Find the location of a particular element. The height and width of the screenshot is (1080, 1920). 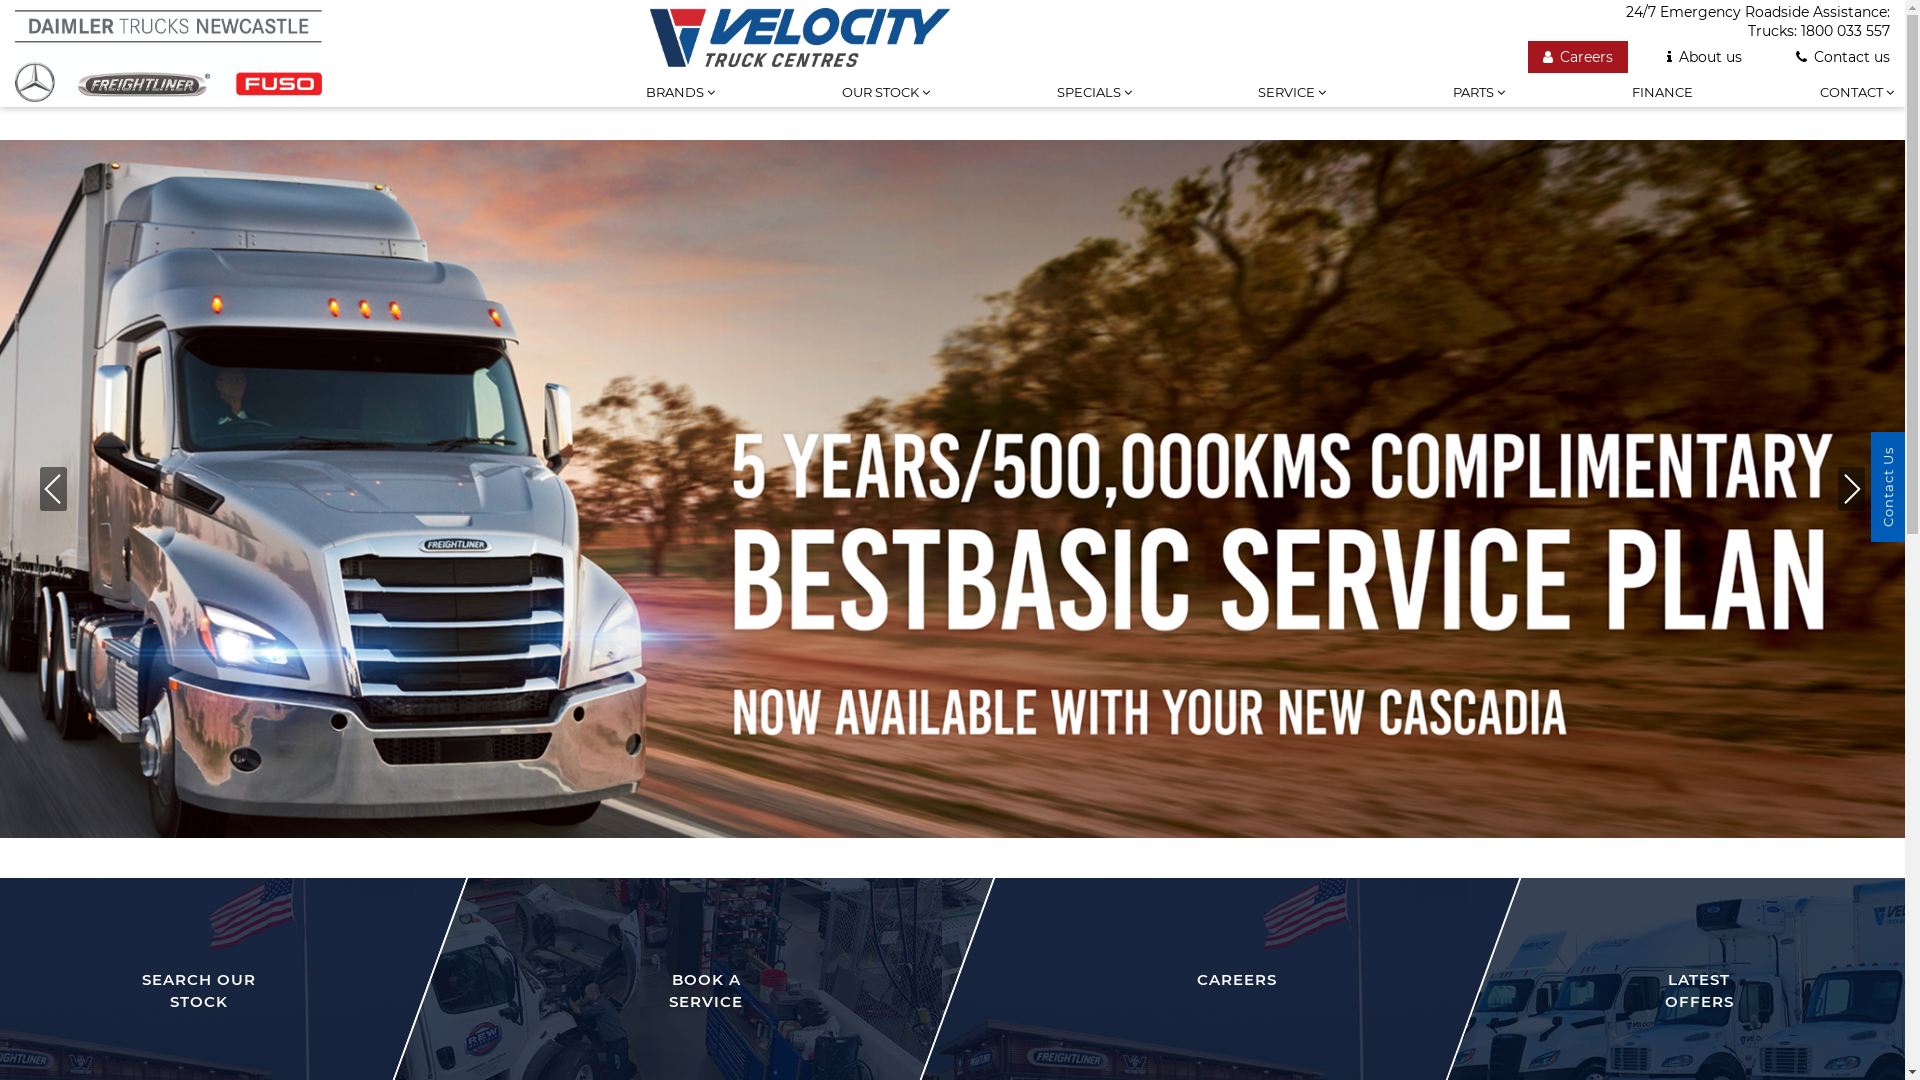

BOOK A
SERVICE is located at coordinates (682, 946).